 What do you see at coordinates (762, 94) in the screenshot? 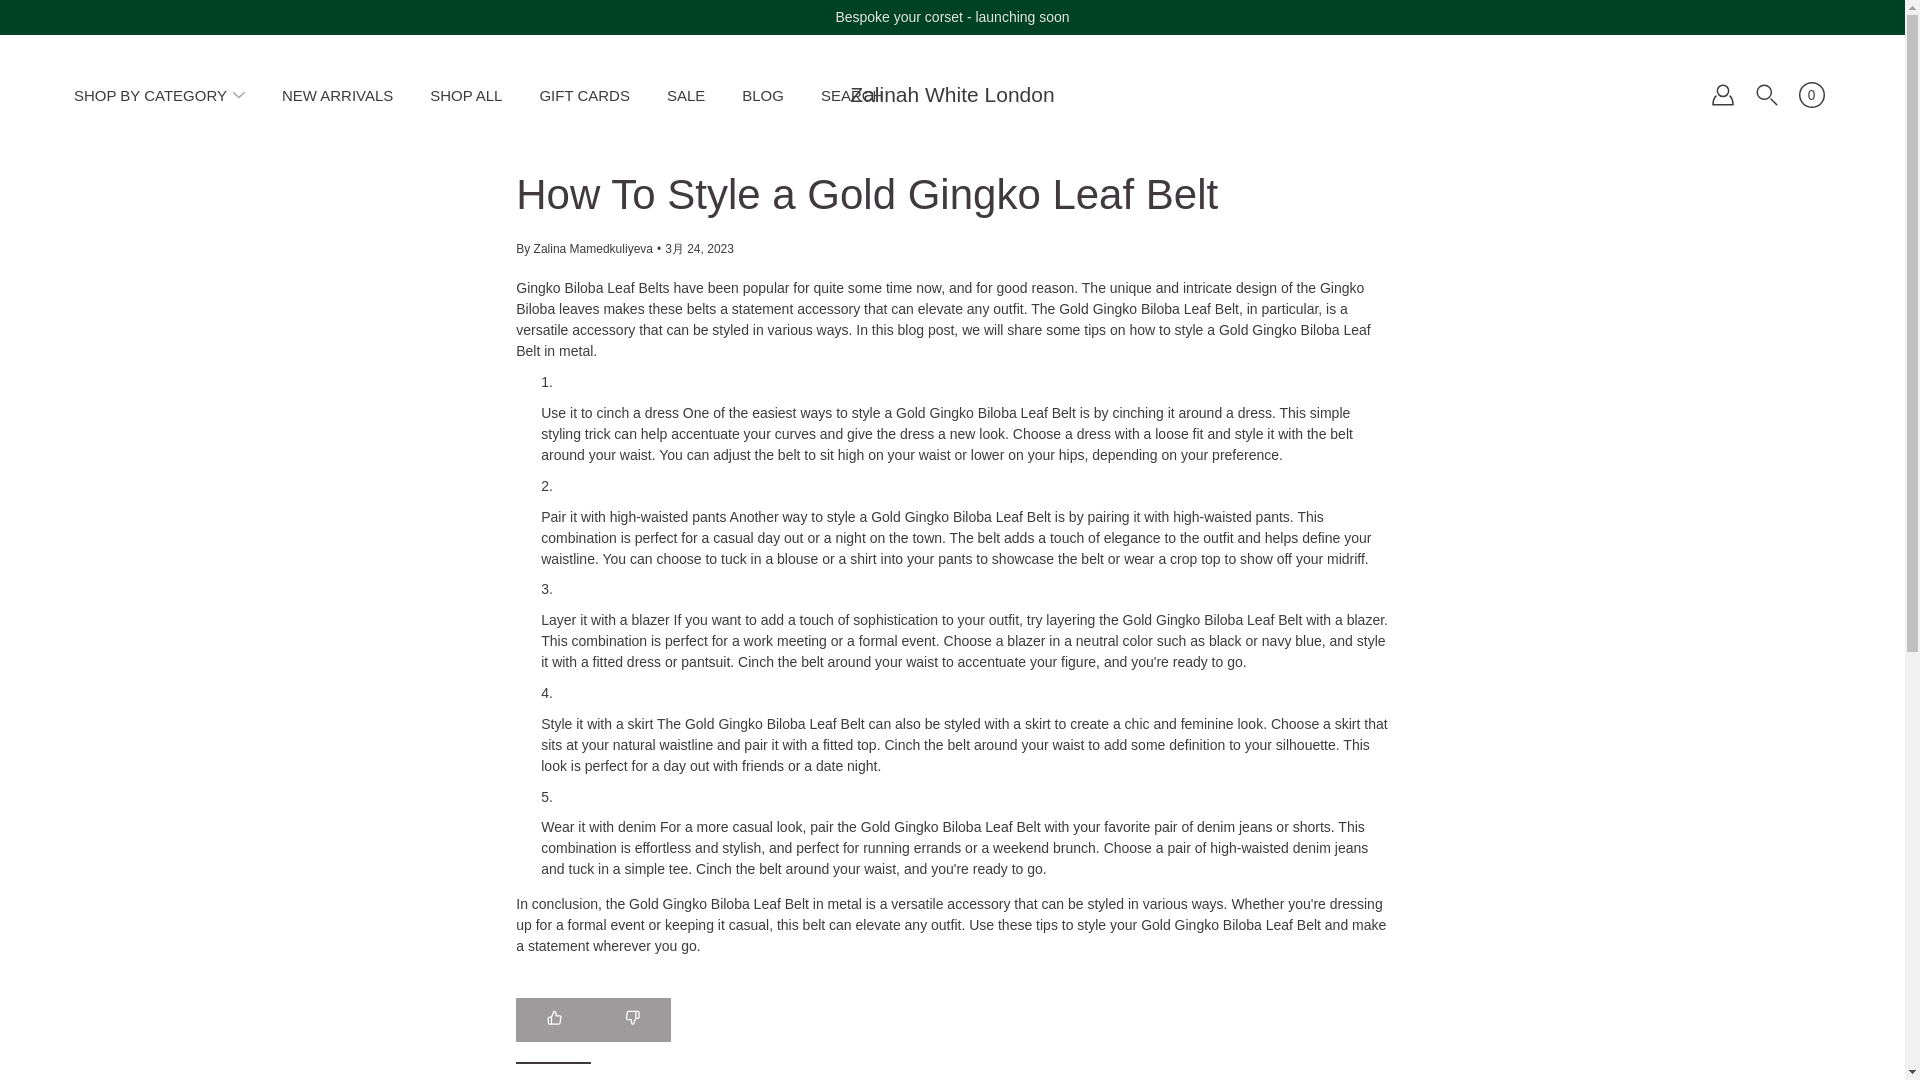
I see `BLOG` at bounding box center [762, 94].